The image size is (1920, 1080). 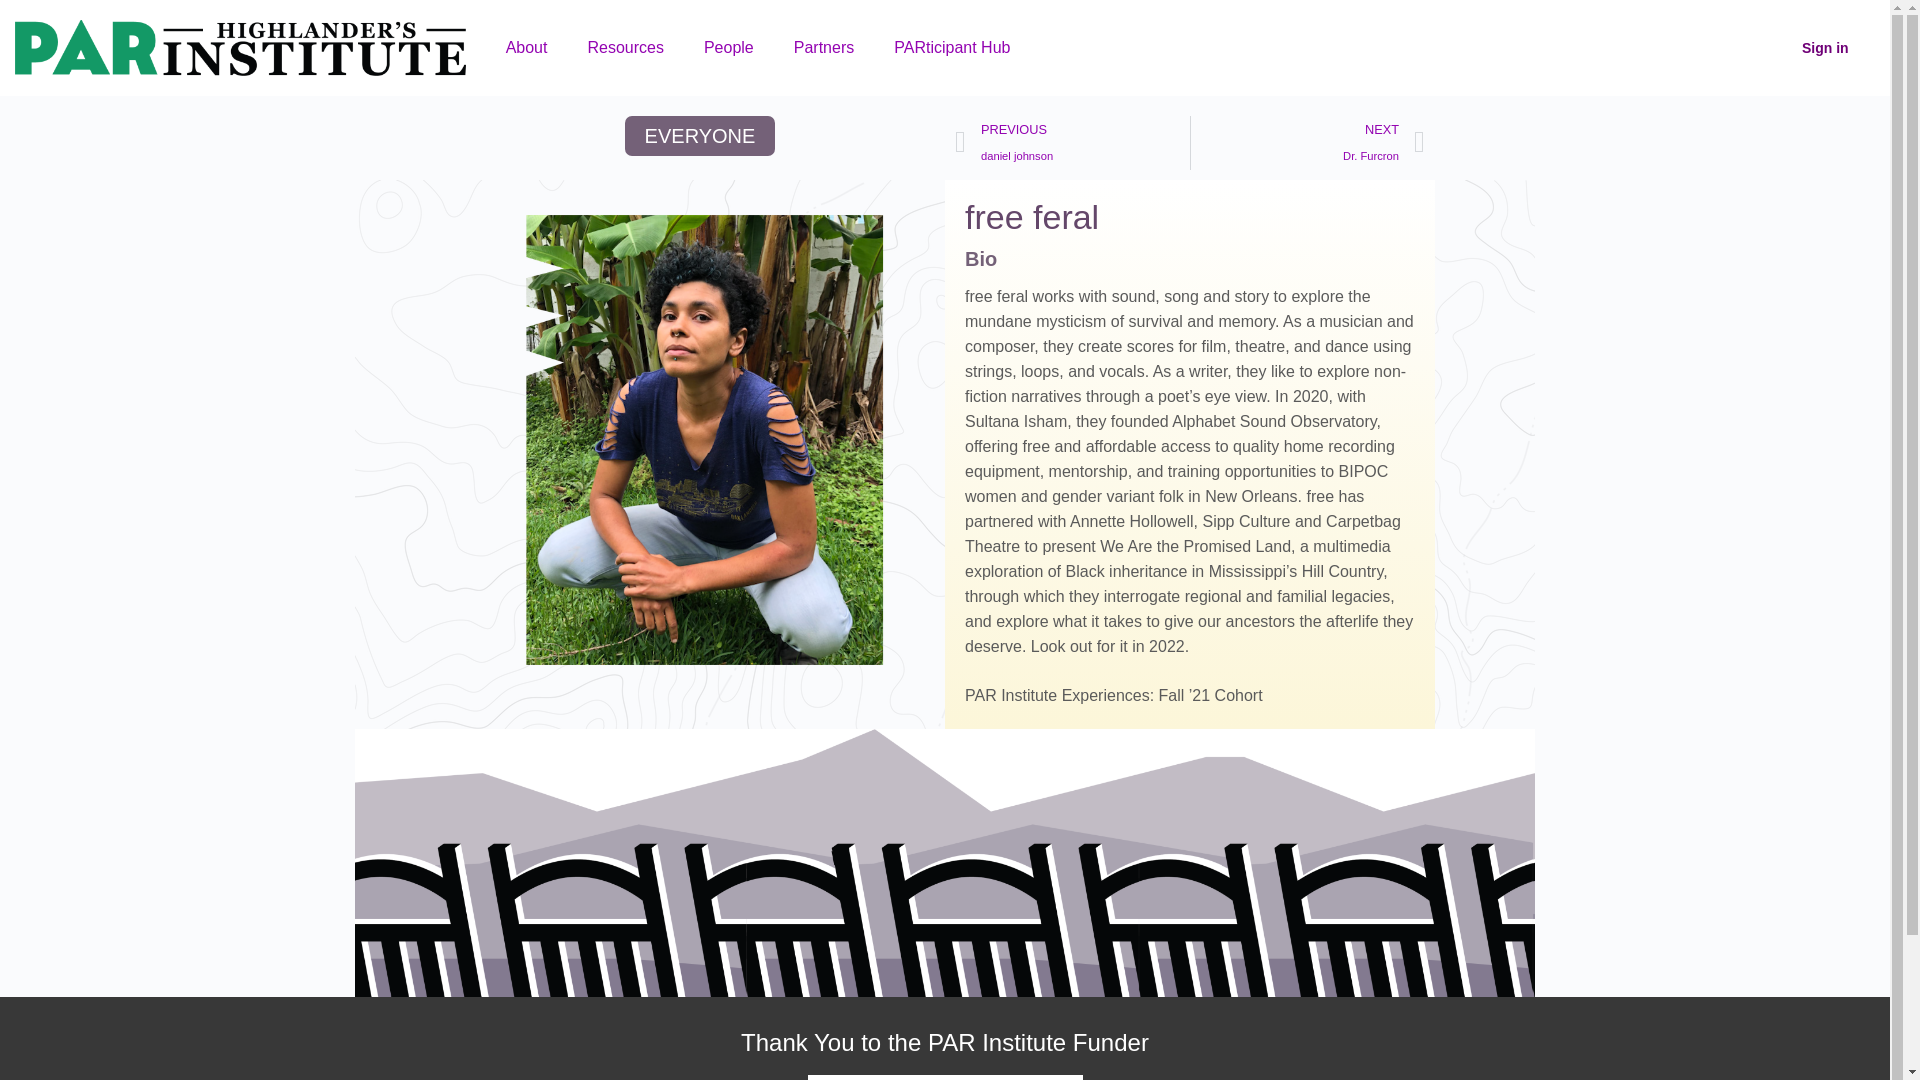 What do you see at coordinates (700, 135) in the screenshot?
I see `Partners` at bounding box center [700, 135].